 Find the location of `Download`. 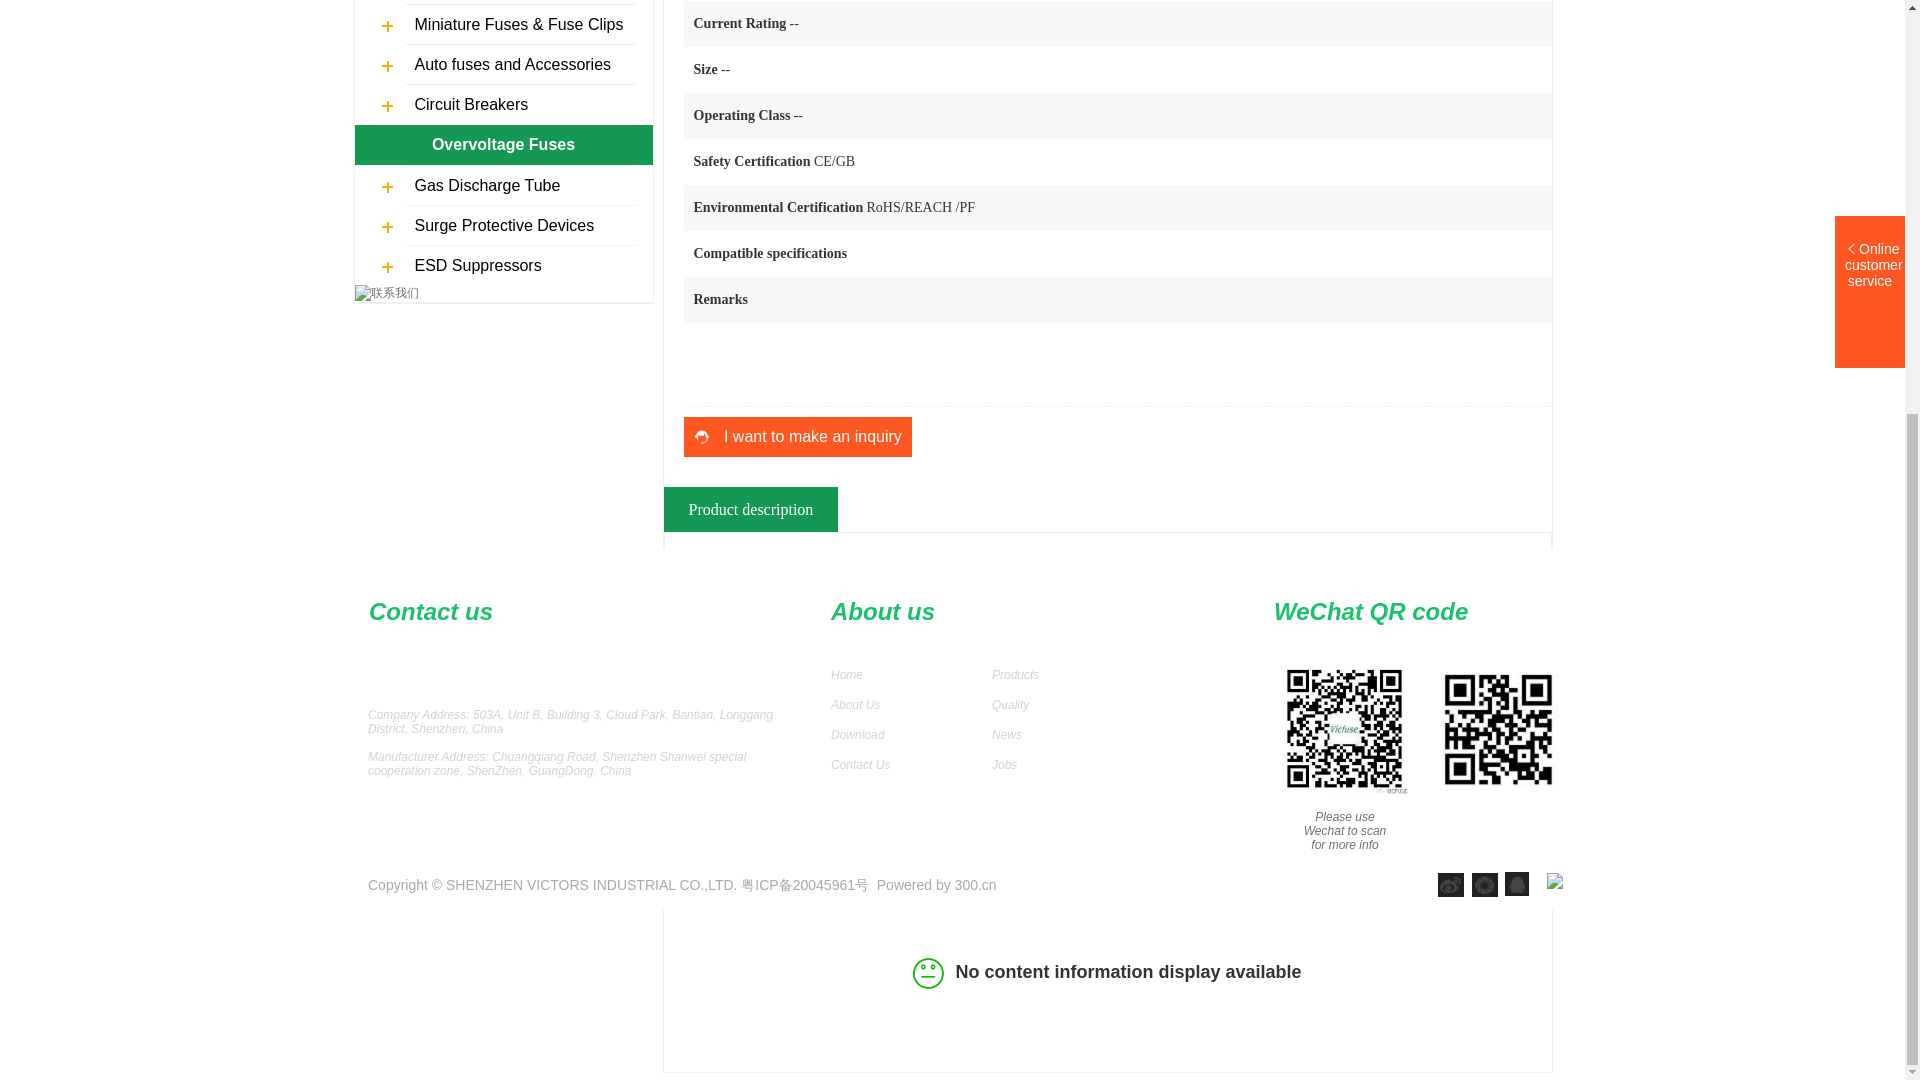

Download is located at coordinates (857, 734).